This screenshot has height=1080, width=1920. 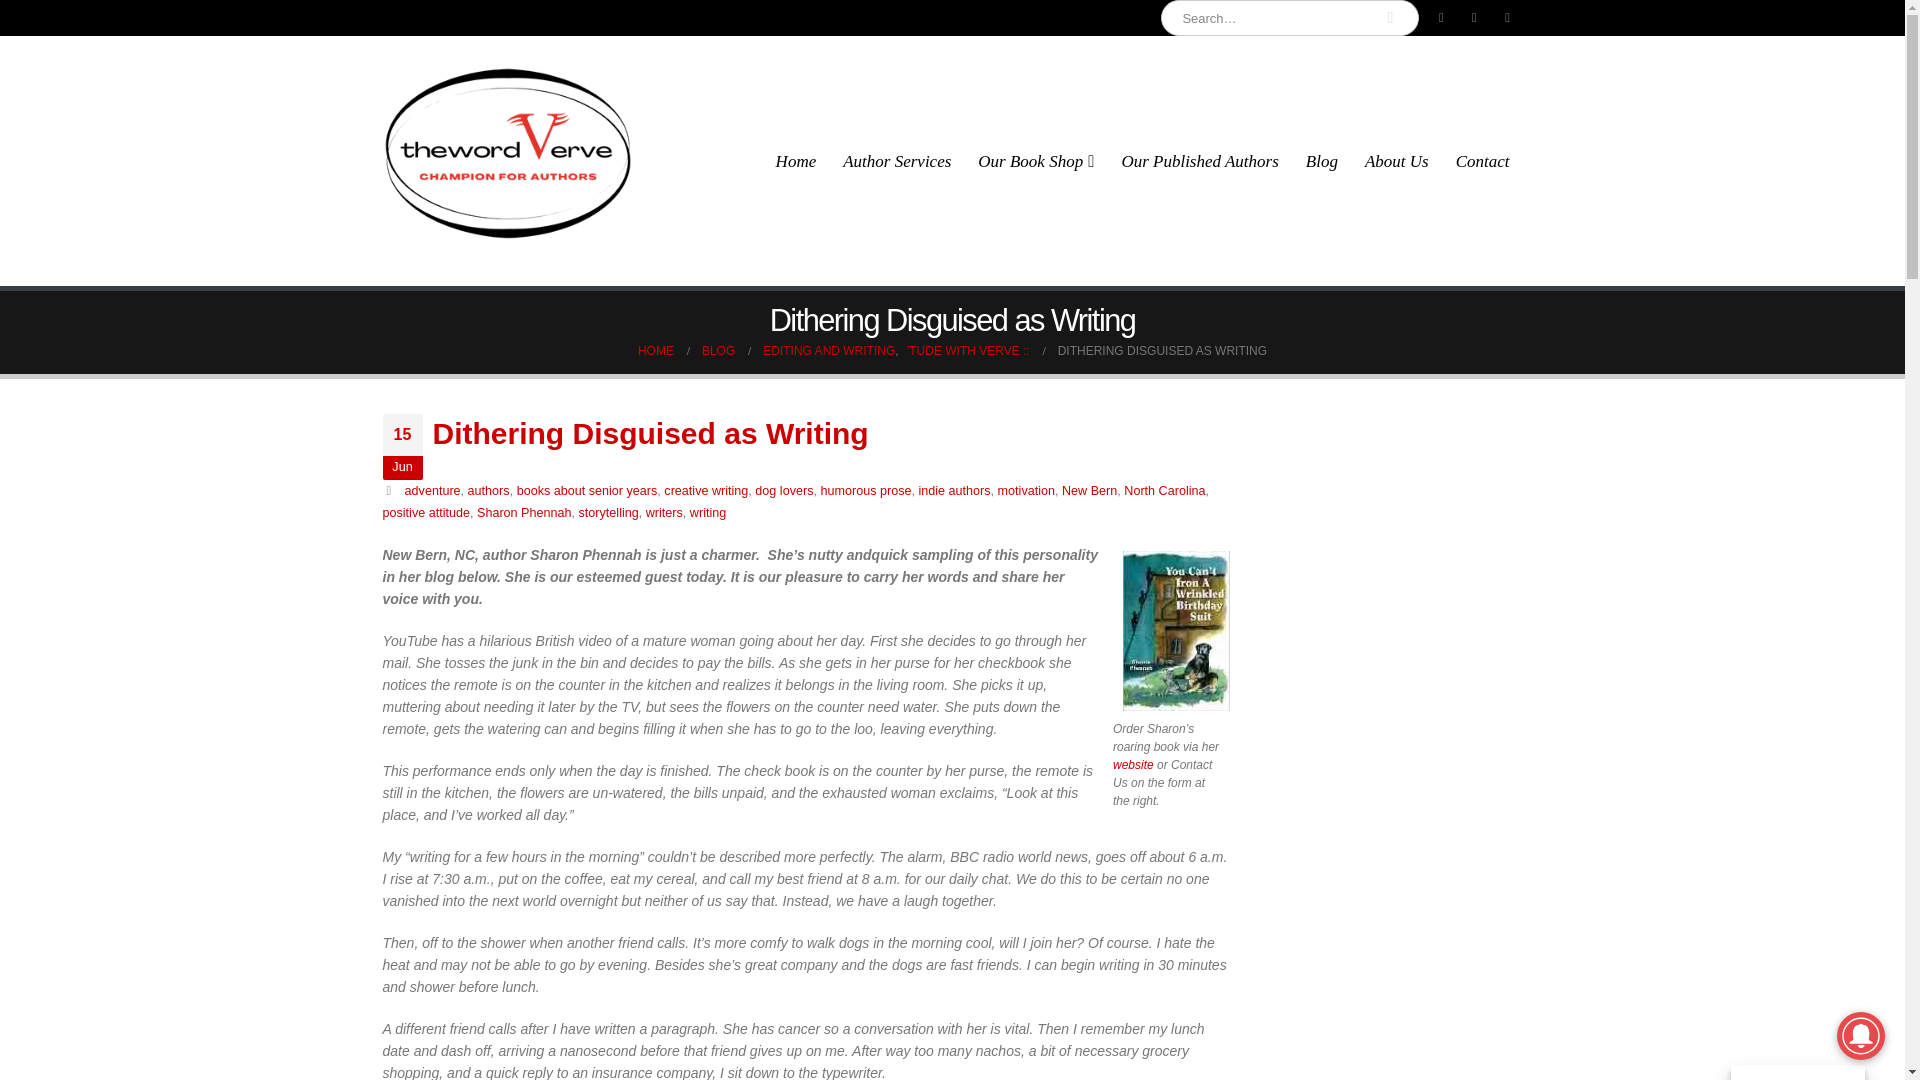 What do you see at coordinates (1133, 765) in the screenshot?
I see `website` at bounding box center [1133, 765].